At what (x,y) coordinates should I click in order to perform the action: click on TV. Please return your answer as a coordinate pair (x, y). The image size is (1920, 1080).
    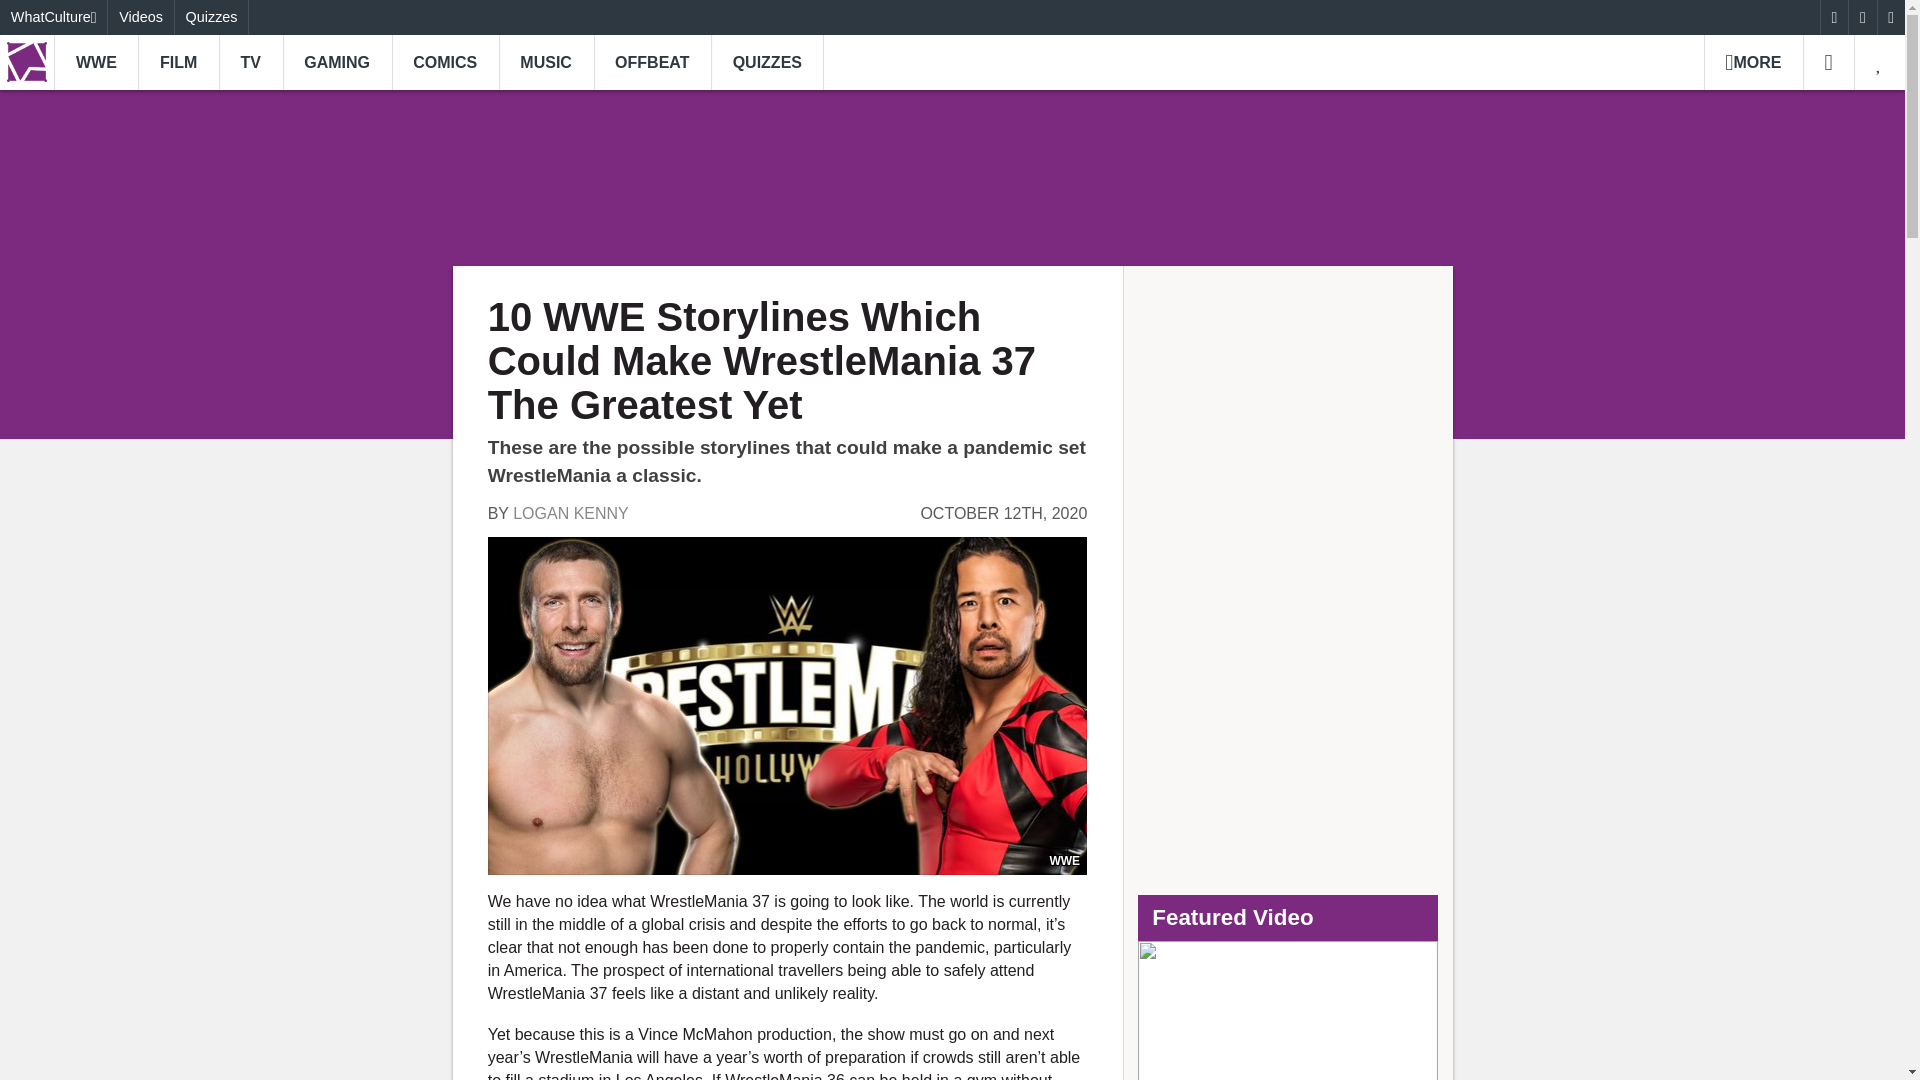
    Looking at the image, I should click on (250, 62).